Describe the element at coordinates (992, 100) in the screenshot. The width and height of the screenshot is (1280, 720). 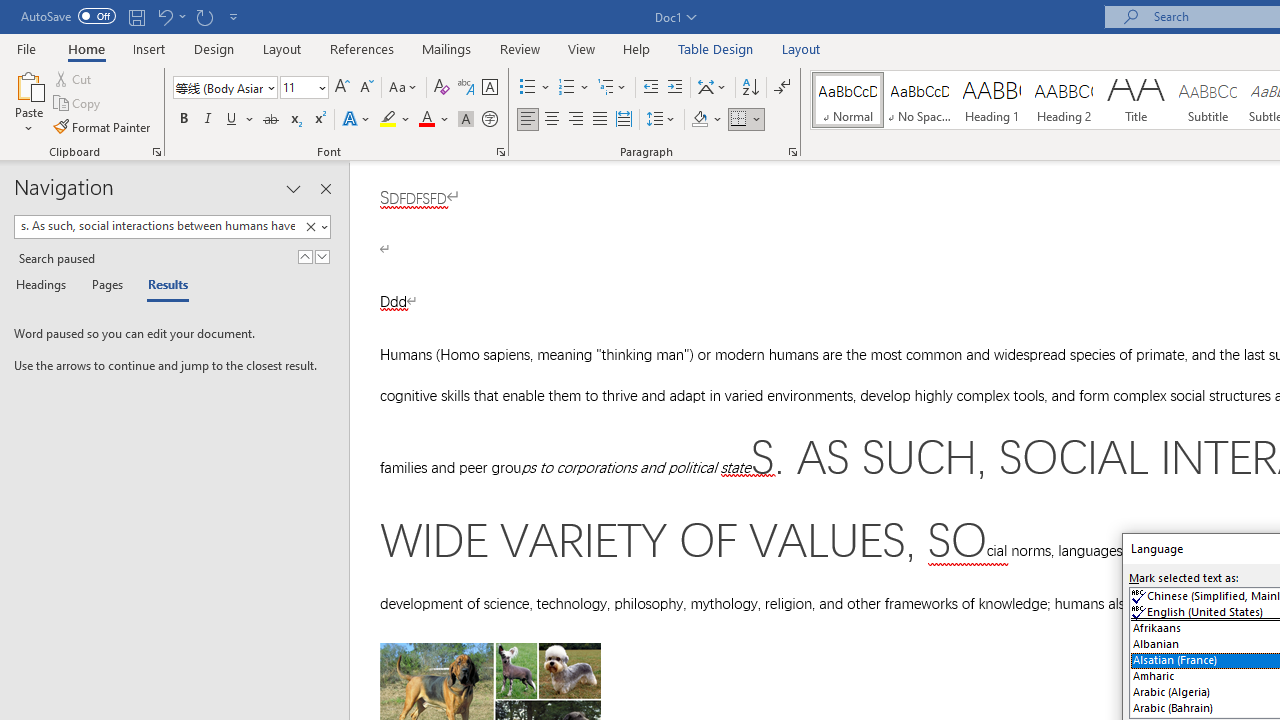
I see `Heading 1` at that location.